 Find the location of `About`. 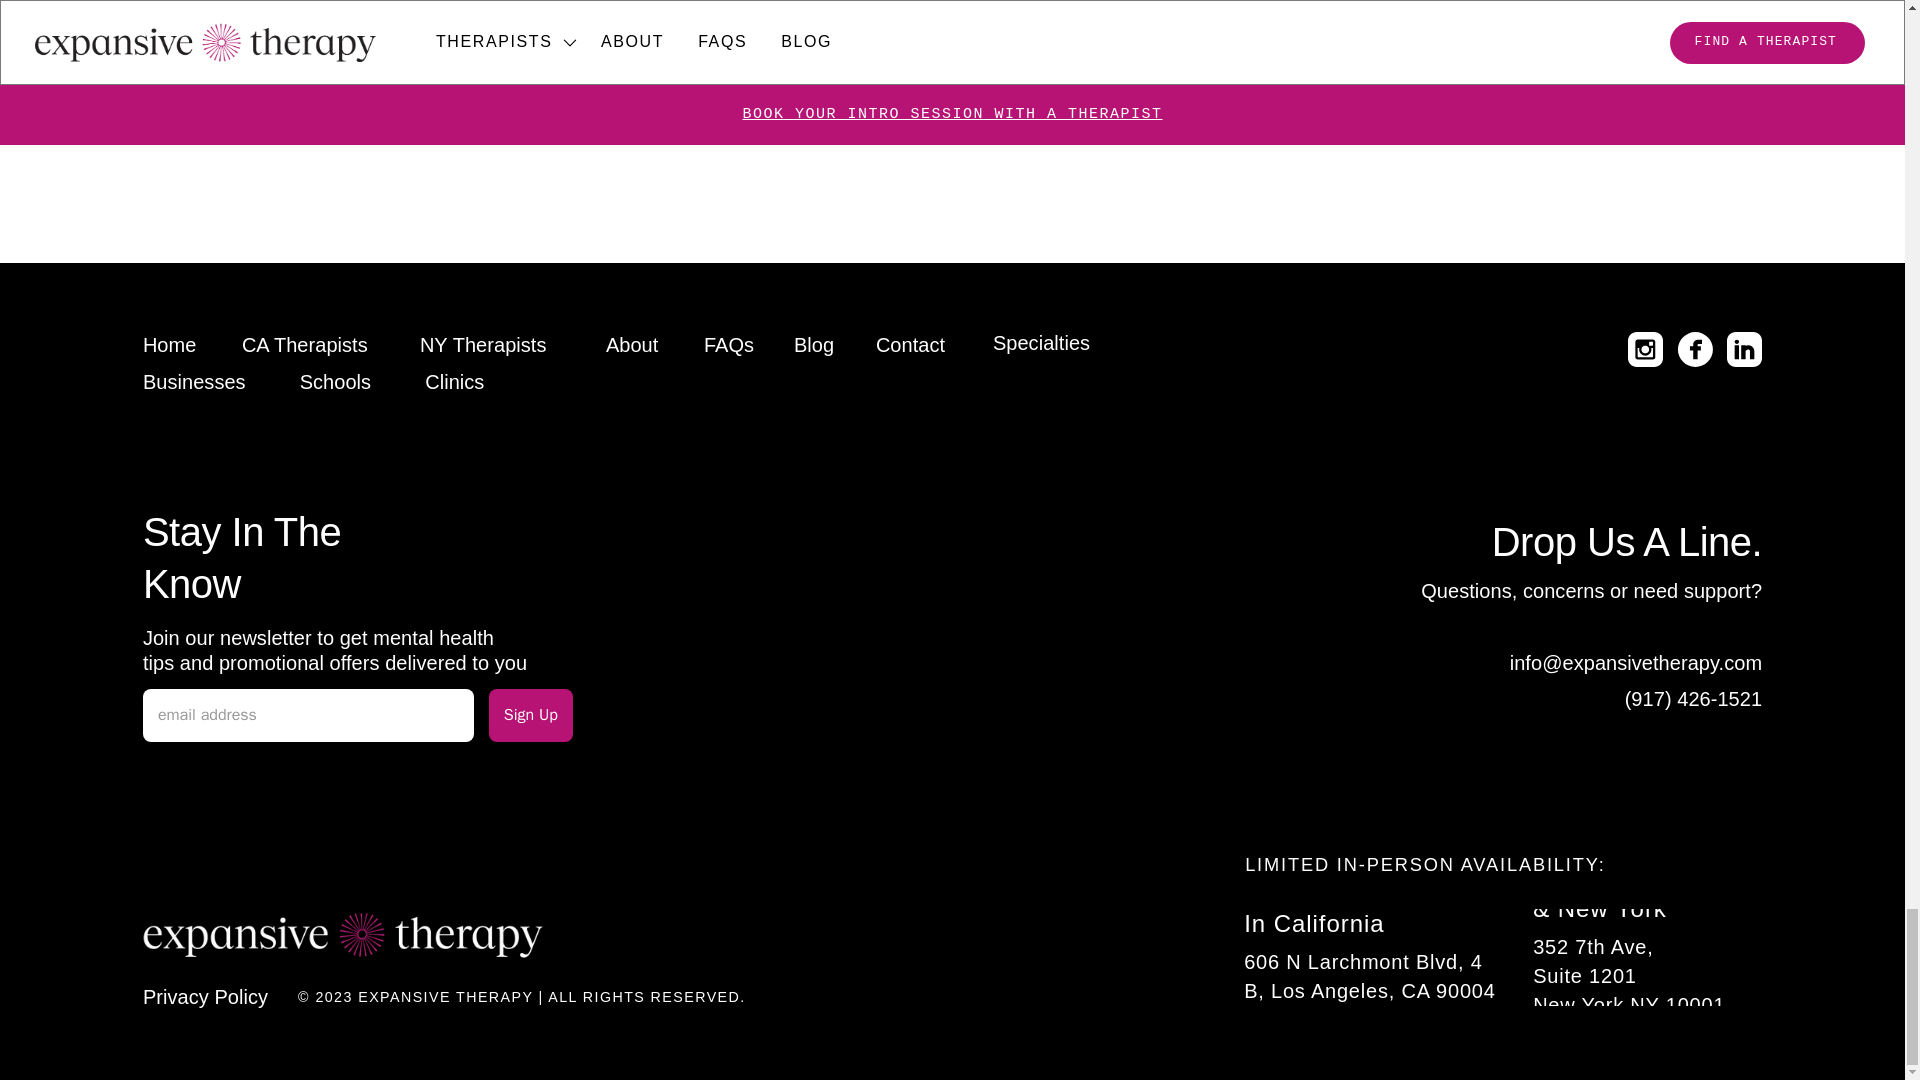

About is located at coordinates (632, 344).